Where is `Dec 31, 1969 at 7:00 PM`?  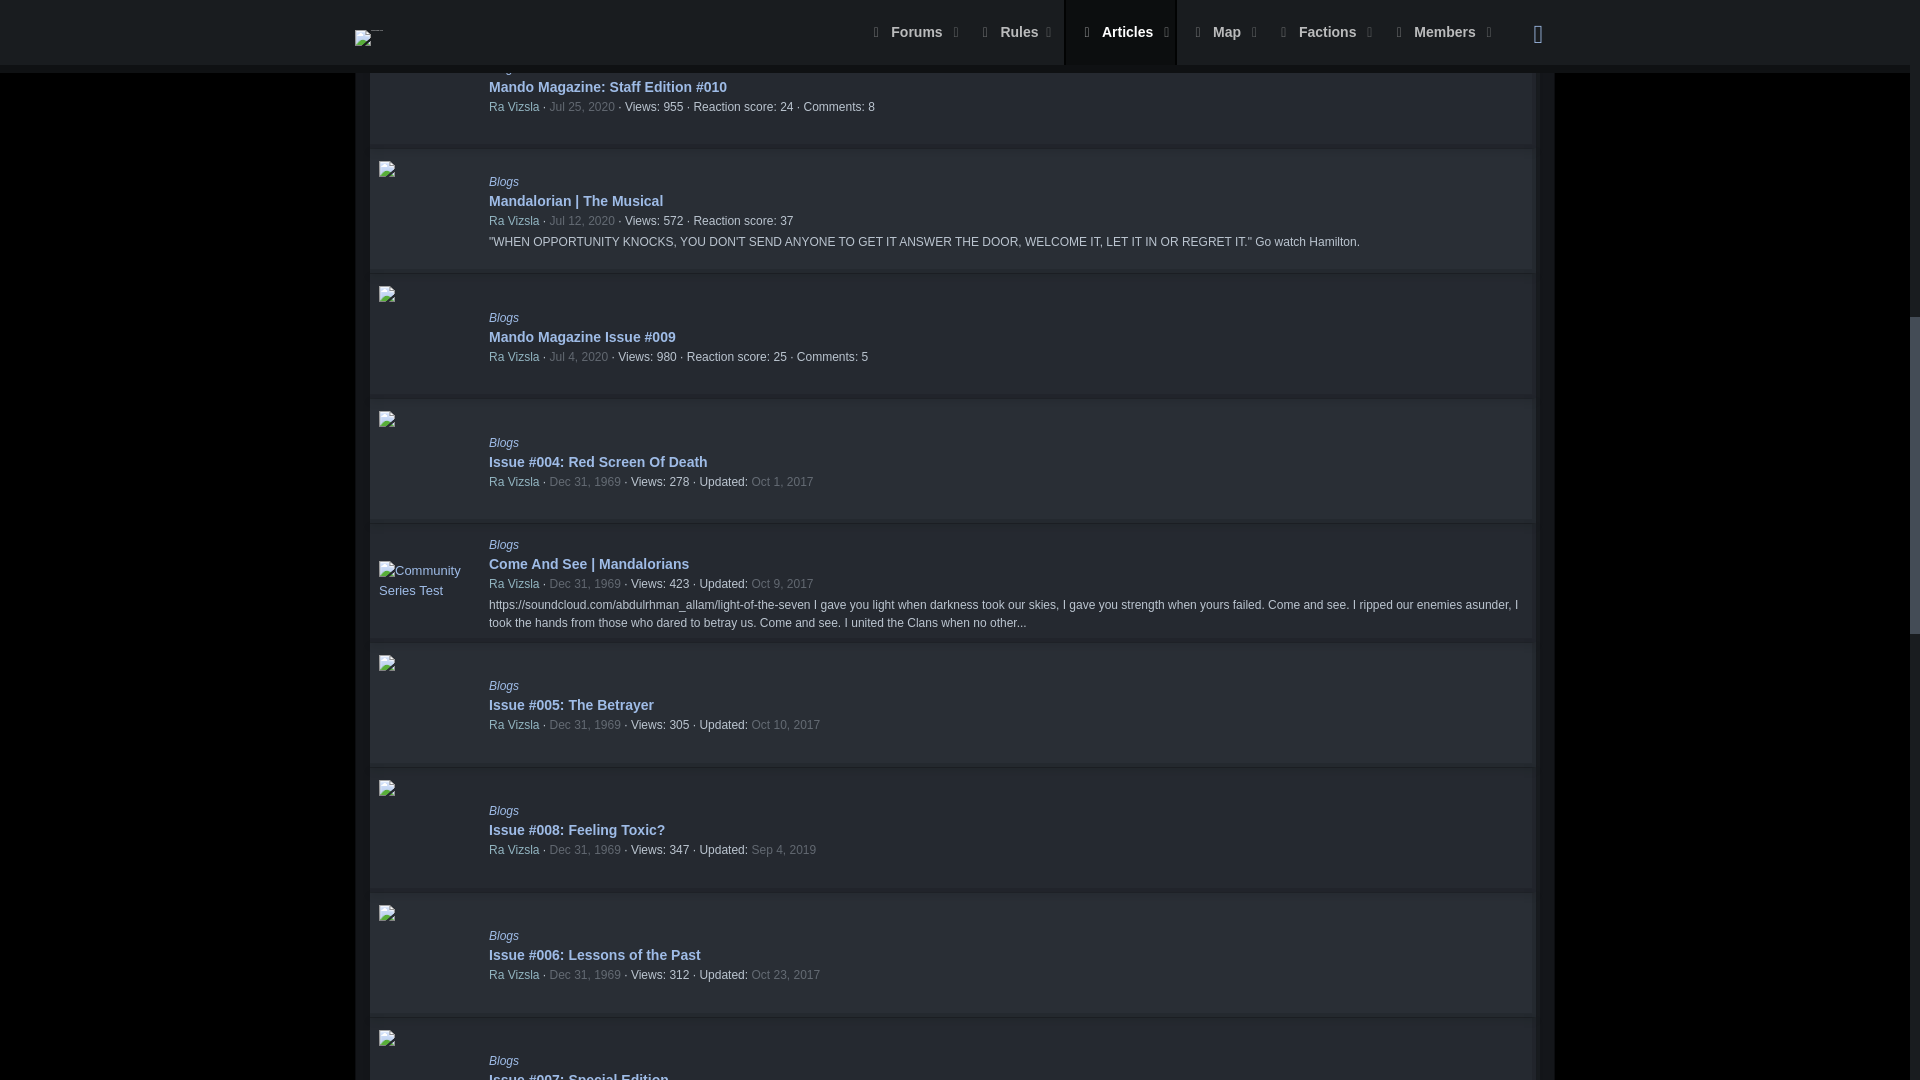
Dec 31, 1969 at 7:00 PM is located at coordinates (584, 974).